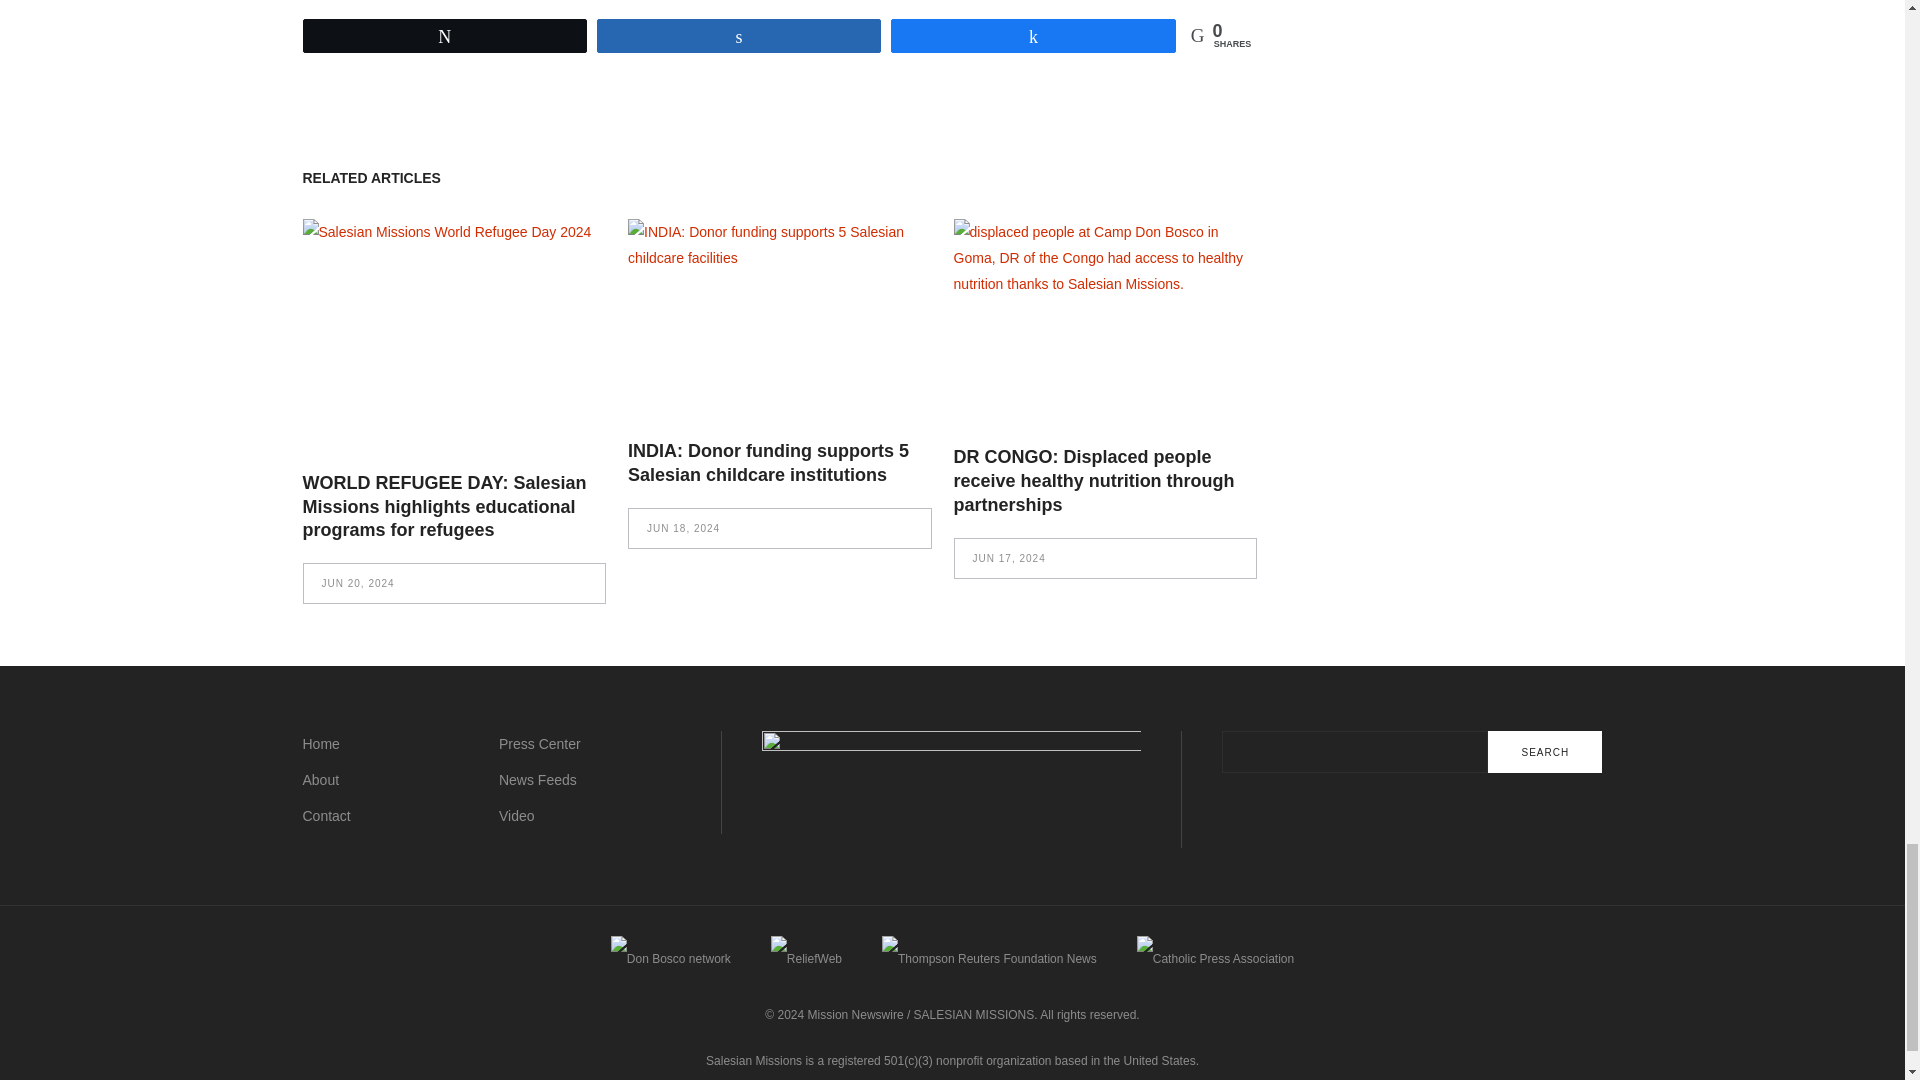 This screenshot has height=1080, width=1920. Describe the element at coordinates (1544, 752) in the screenshot. I see `Search` at that location.